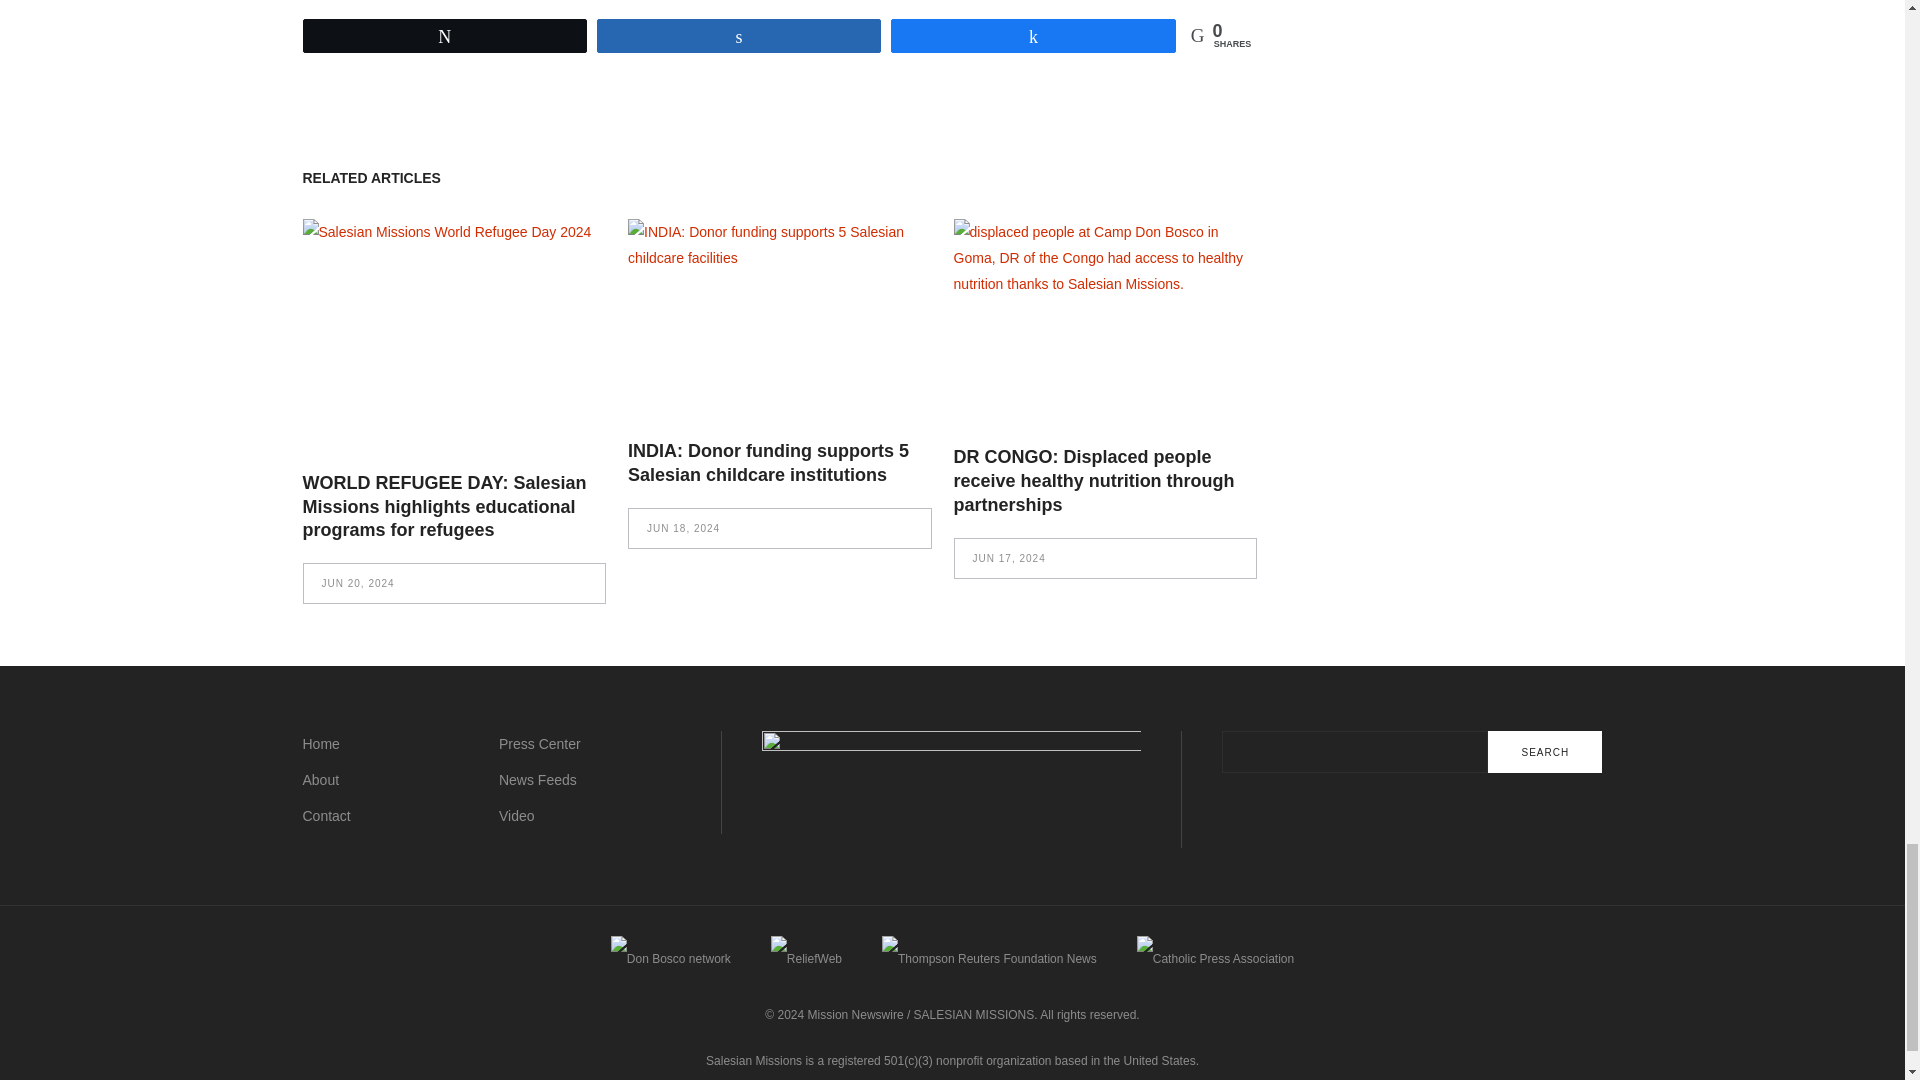 This screenshot has height=1080, width=1920. Describe the element at coordinates (1544, 752) in the screenshot. I see `Search` at that location.